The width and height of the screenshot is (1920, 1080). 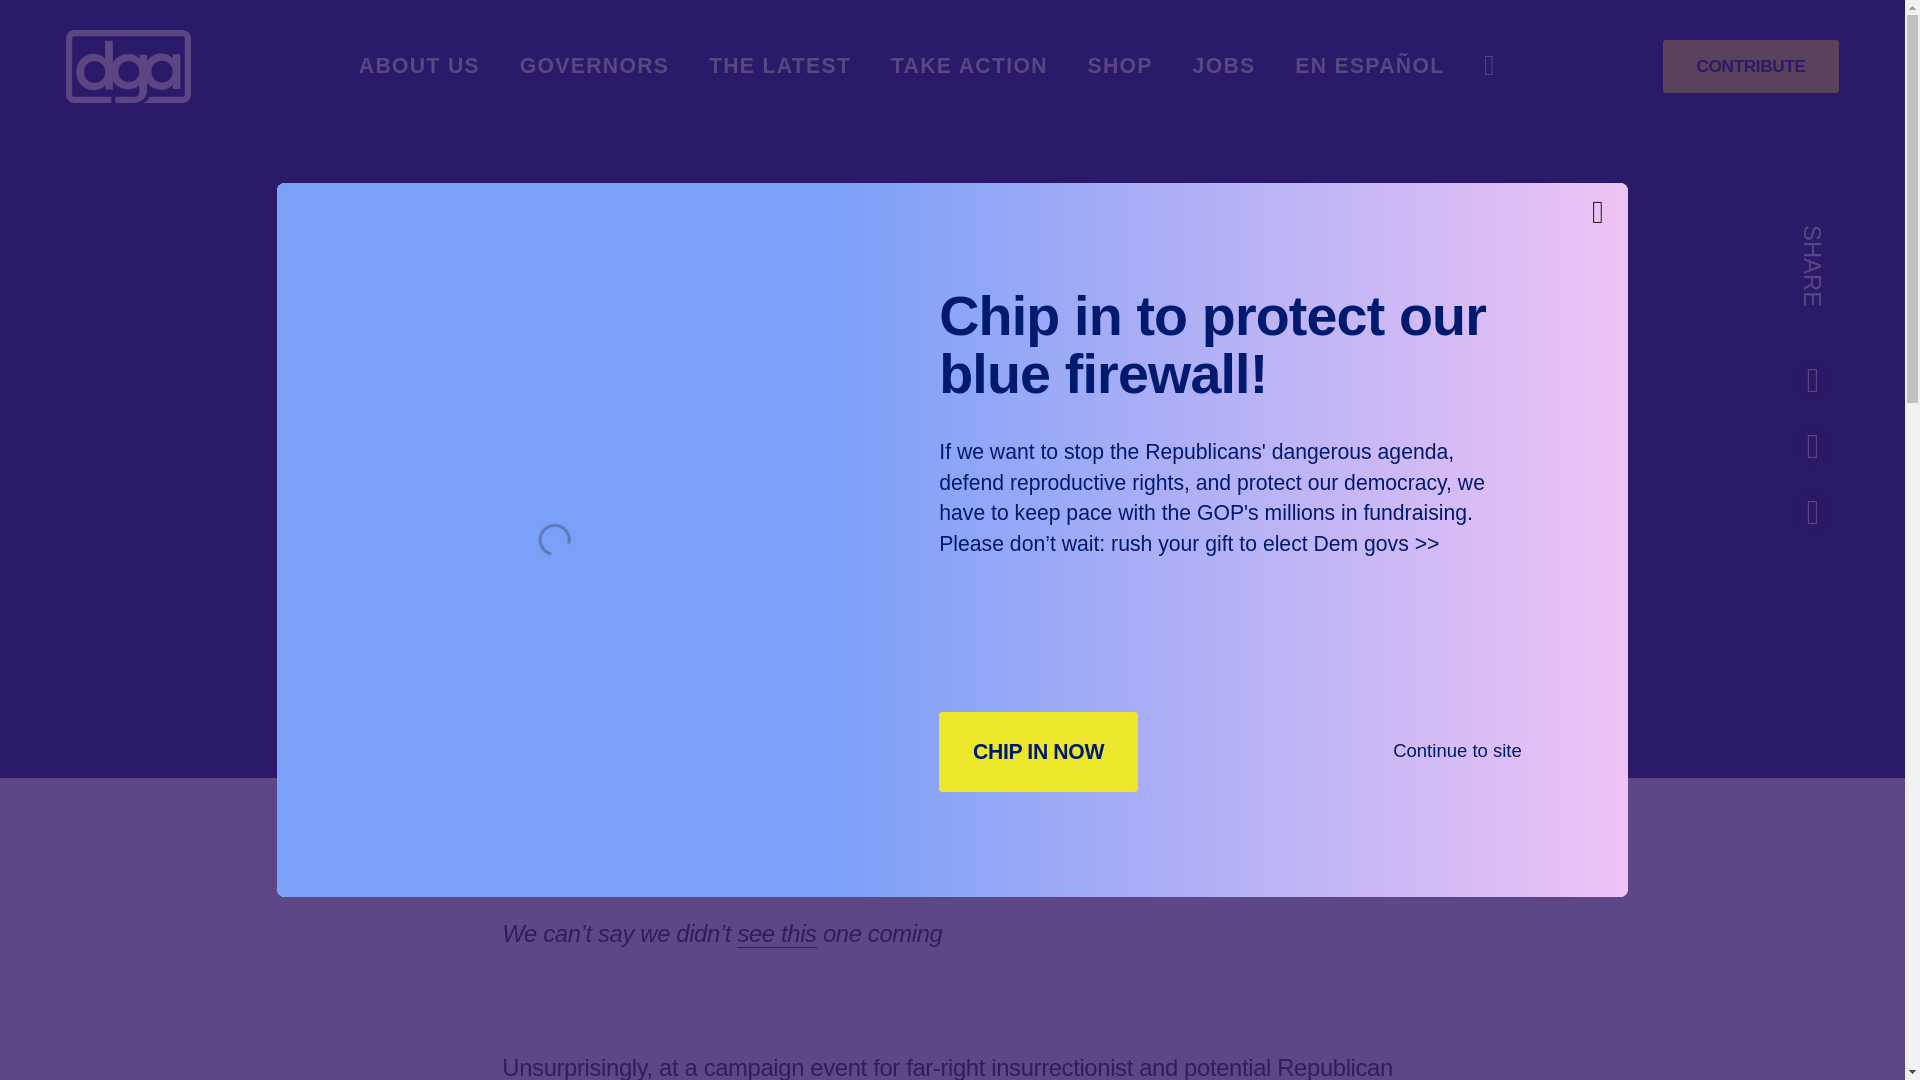 What do you see at coordinates (1224, 66) in the screenshot?
I see `JOBS` at bounding box center [1224, 66].